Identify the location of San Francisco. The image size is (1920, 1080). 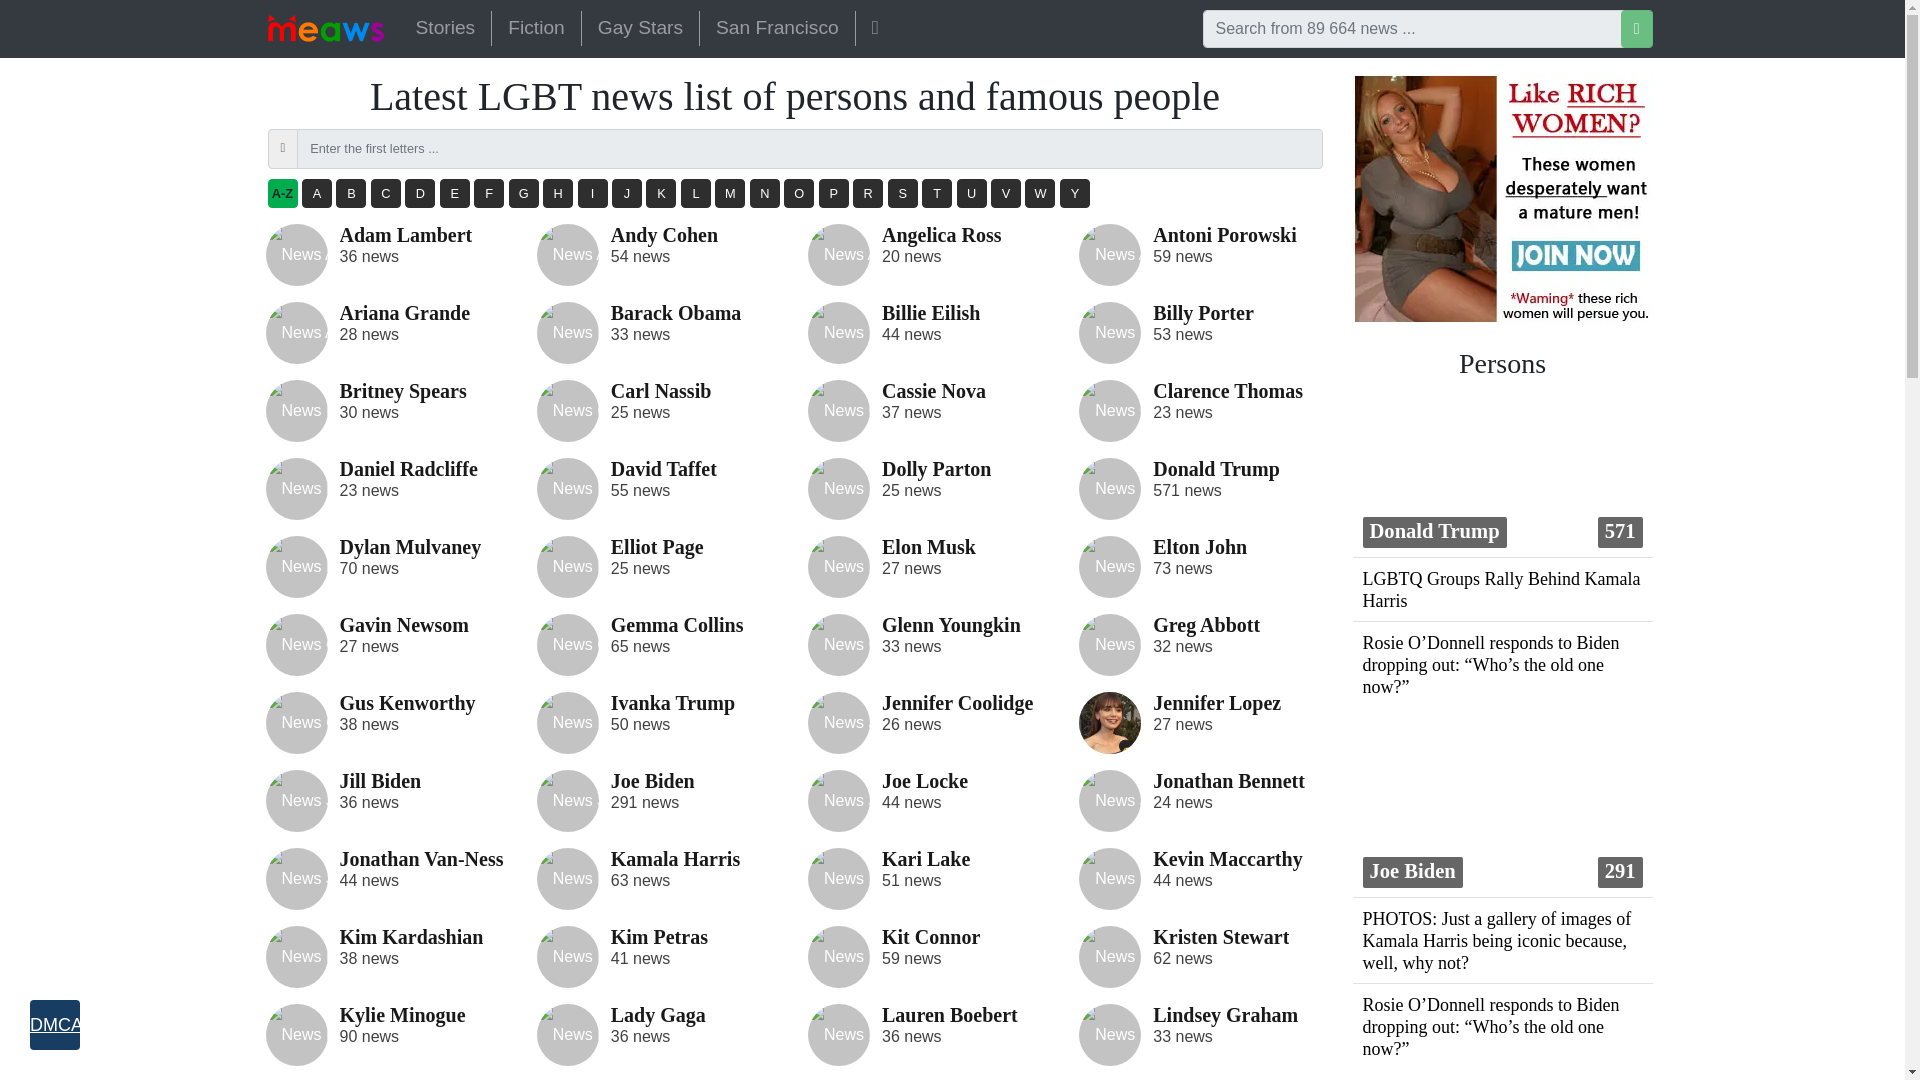
(777, 28).